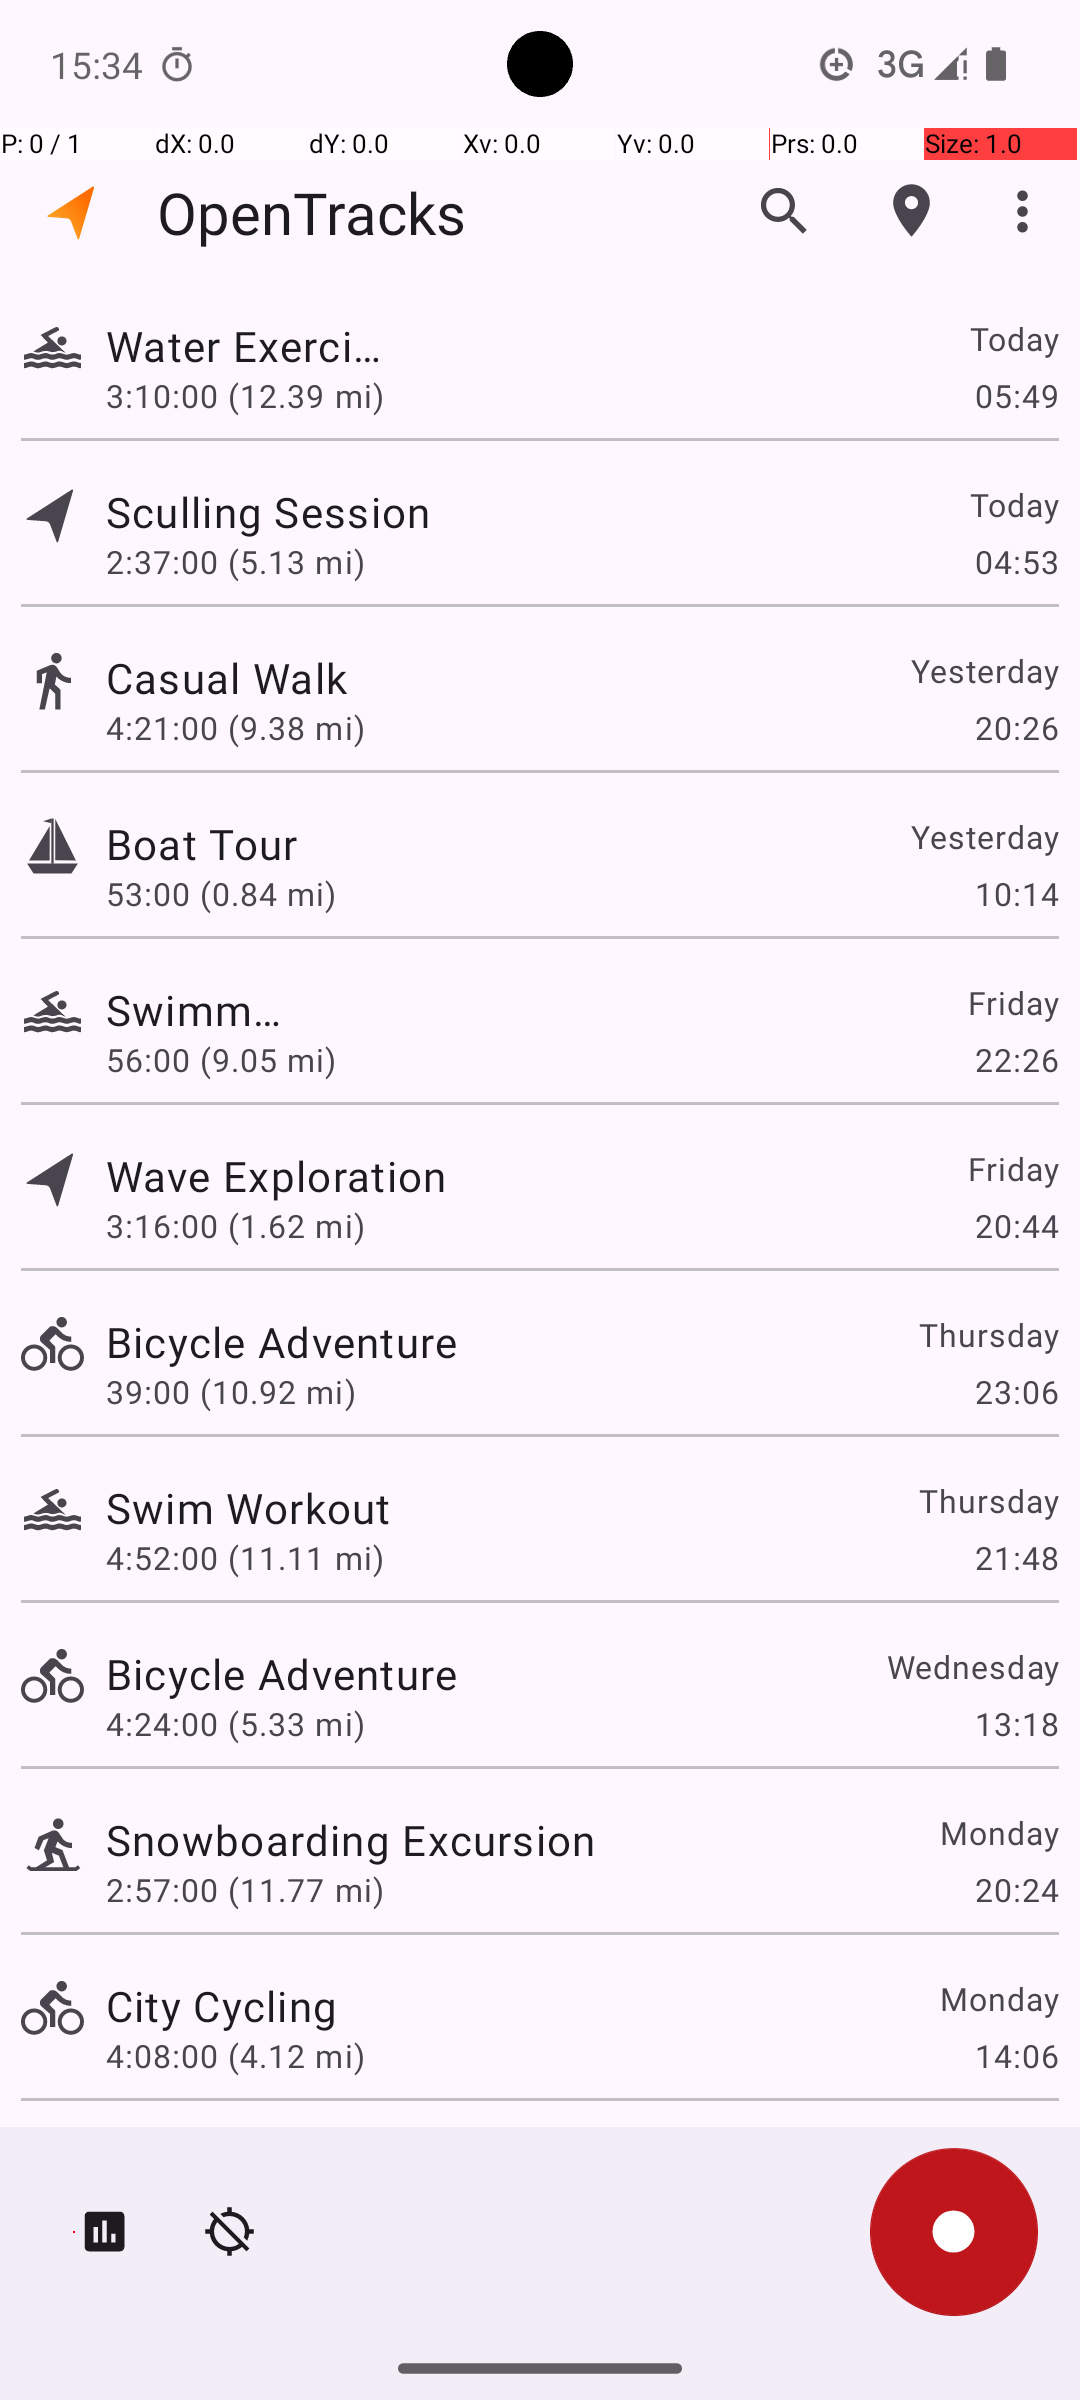 Image resolution: width=1080 pixels, height=2400 pixels. What do you see at coordinates (1016, 1060) in the screenshot?
I see `22:26` at bounding box center [1016, 1060].